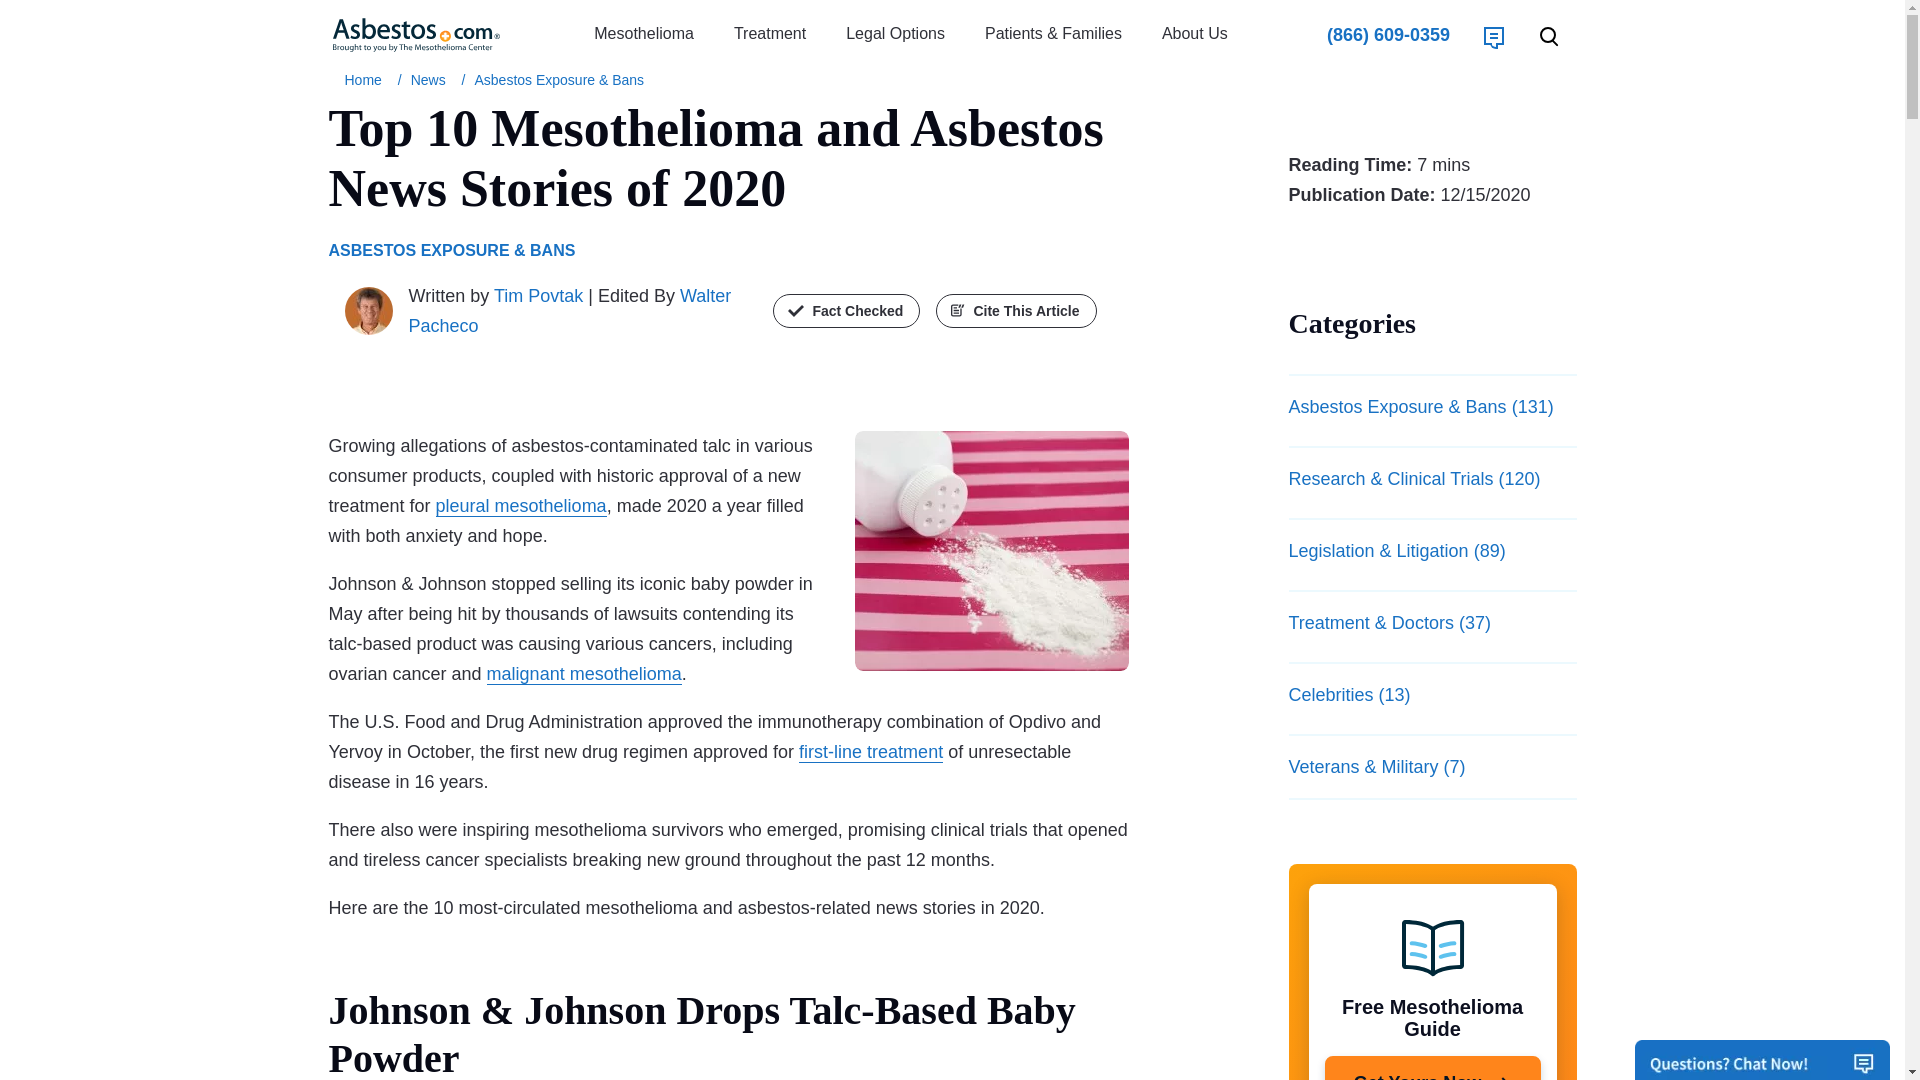 Image resolution: width=1920 pixels, height=1080 pixels. Describe the element at coordinates (770, 34) in the screenshot. I see `Treatment` at that location.